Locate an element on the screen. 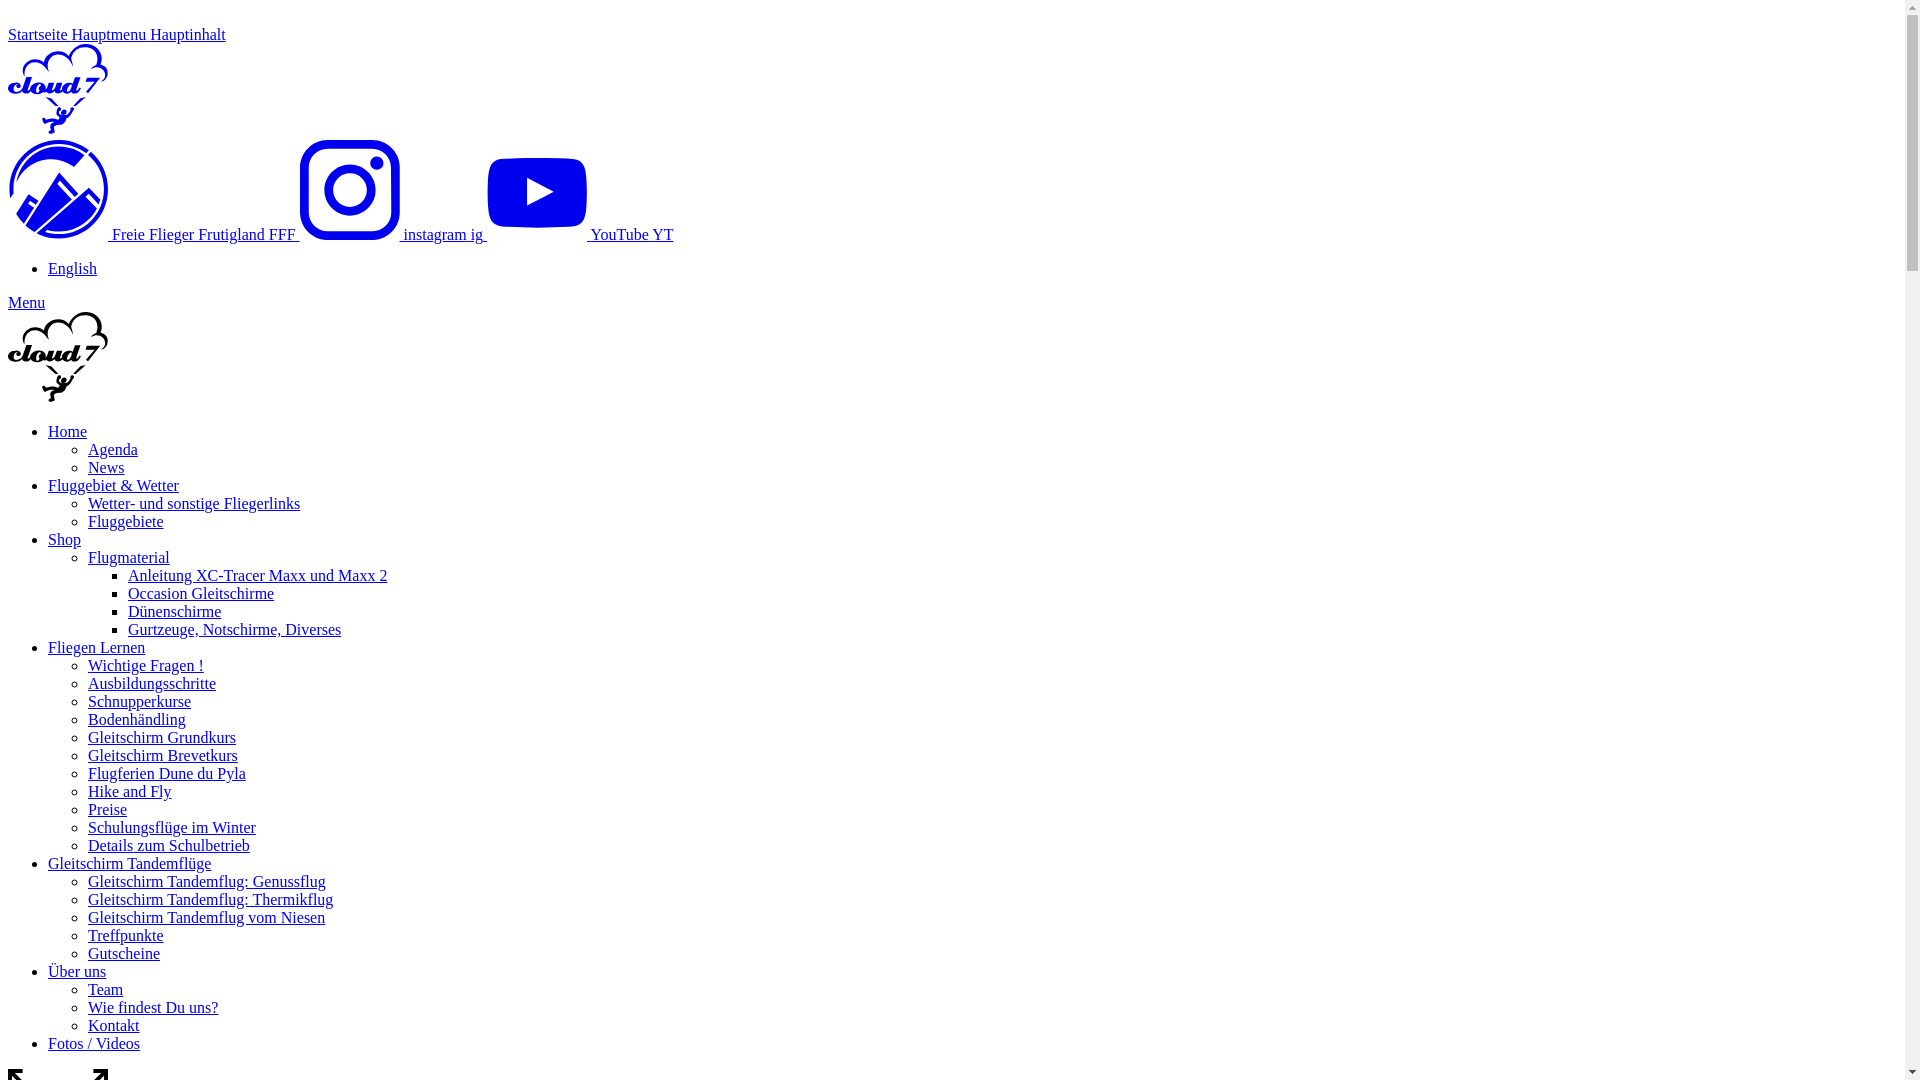 The height and width of the screenshot is (1080, 1920). News is located at coordinates (106, 468).